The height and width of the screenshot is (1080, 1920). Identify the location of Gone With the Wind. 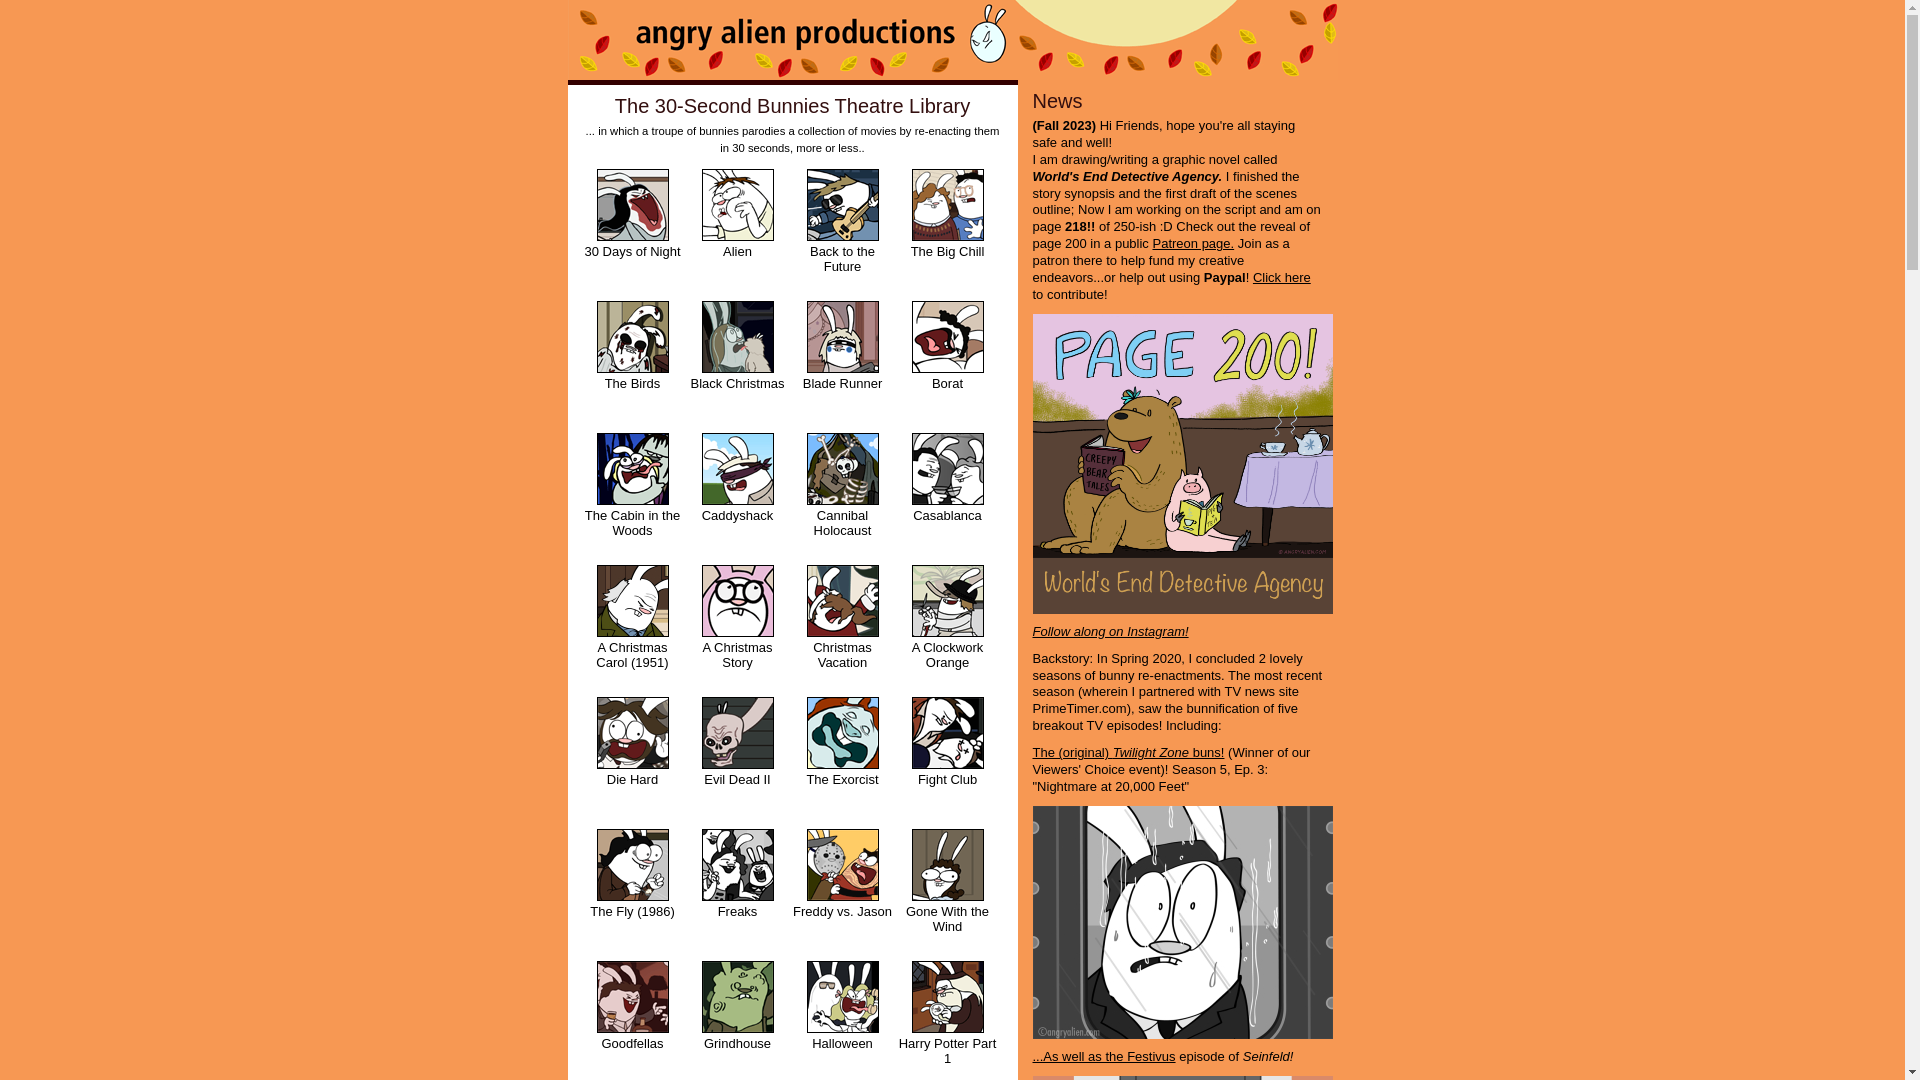
(948, 890).